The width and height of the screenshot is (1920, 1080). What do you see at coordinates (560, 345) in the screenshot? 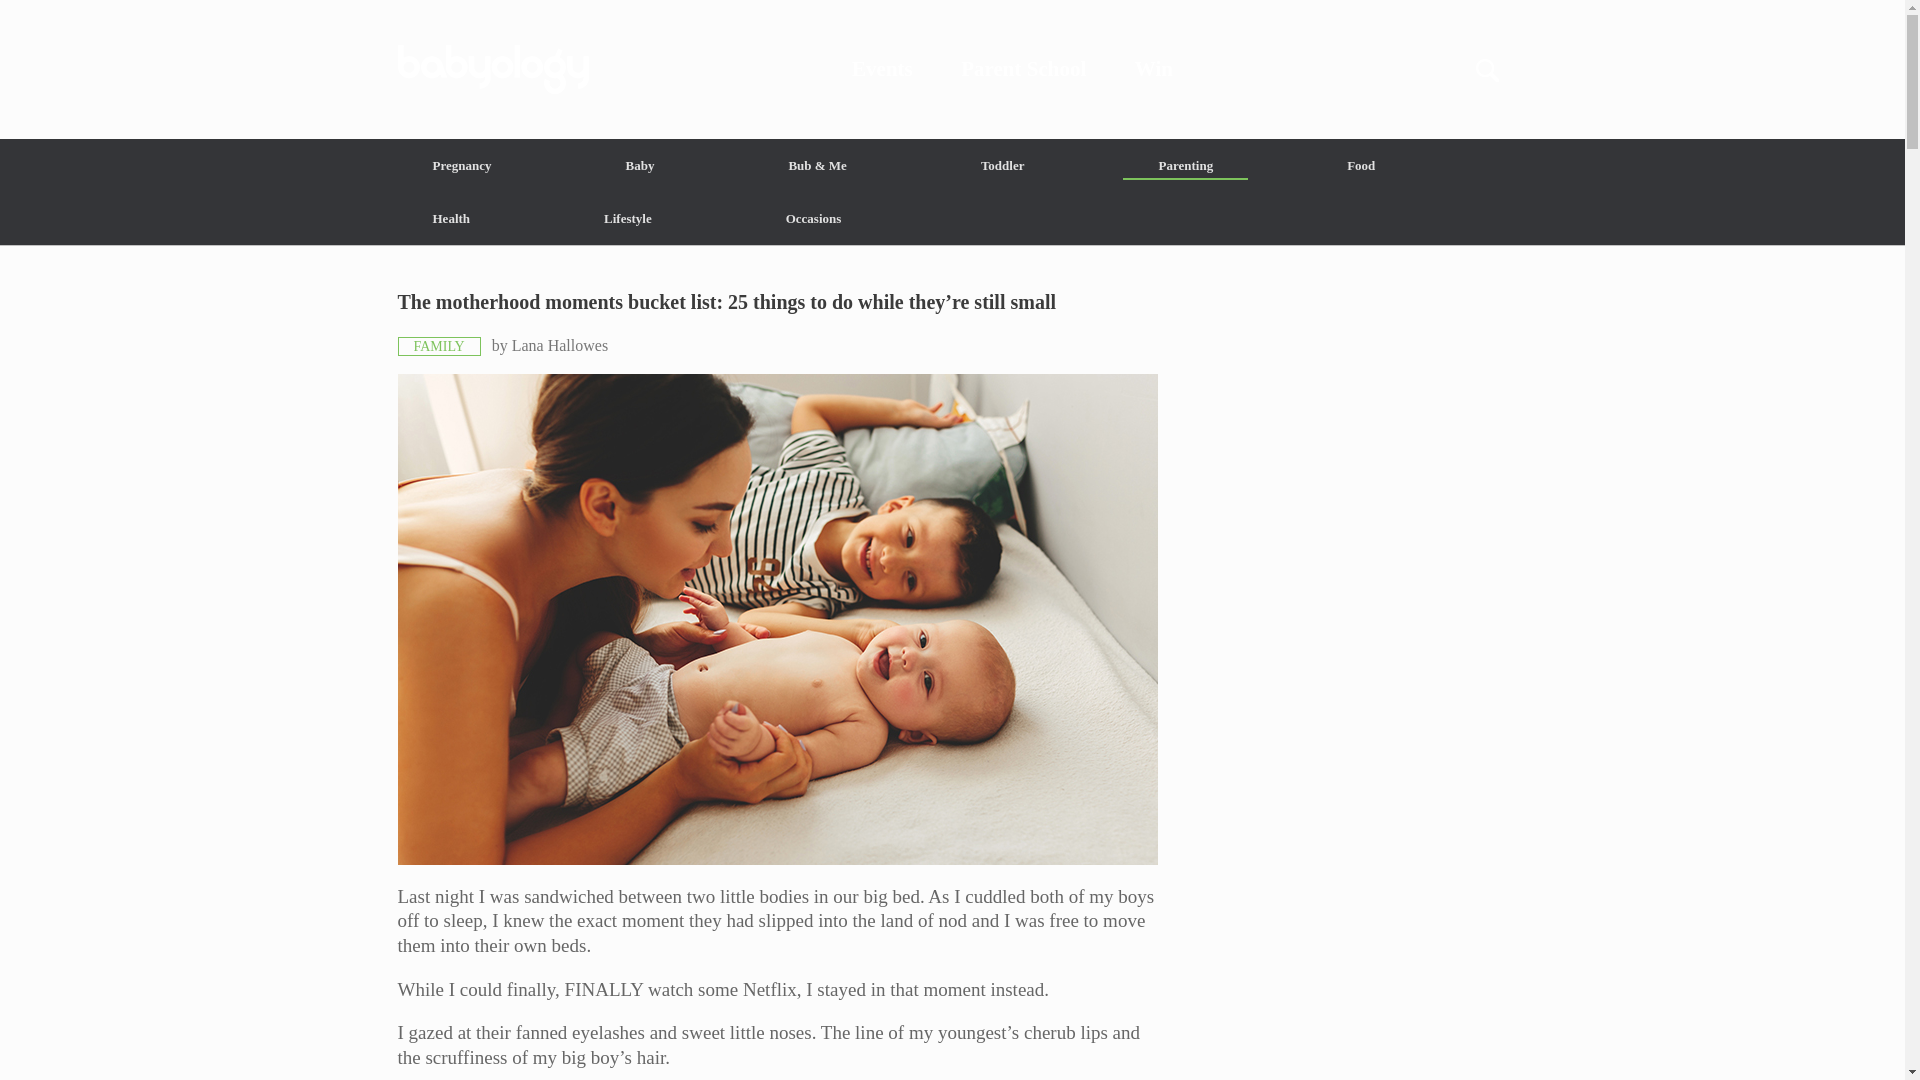
I see `Lana Hallowes` at bounding box center [560, 345].